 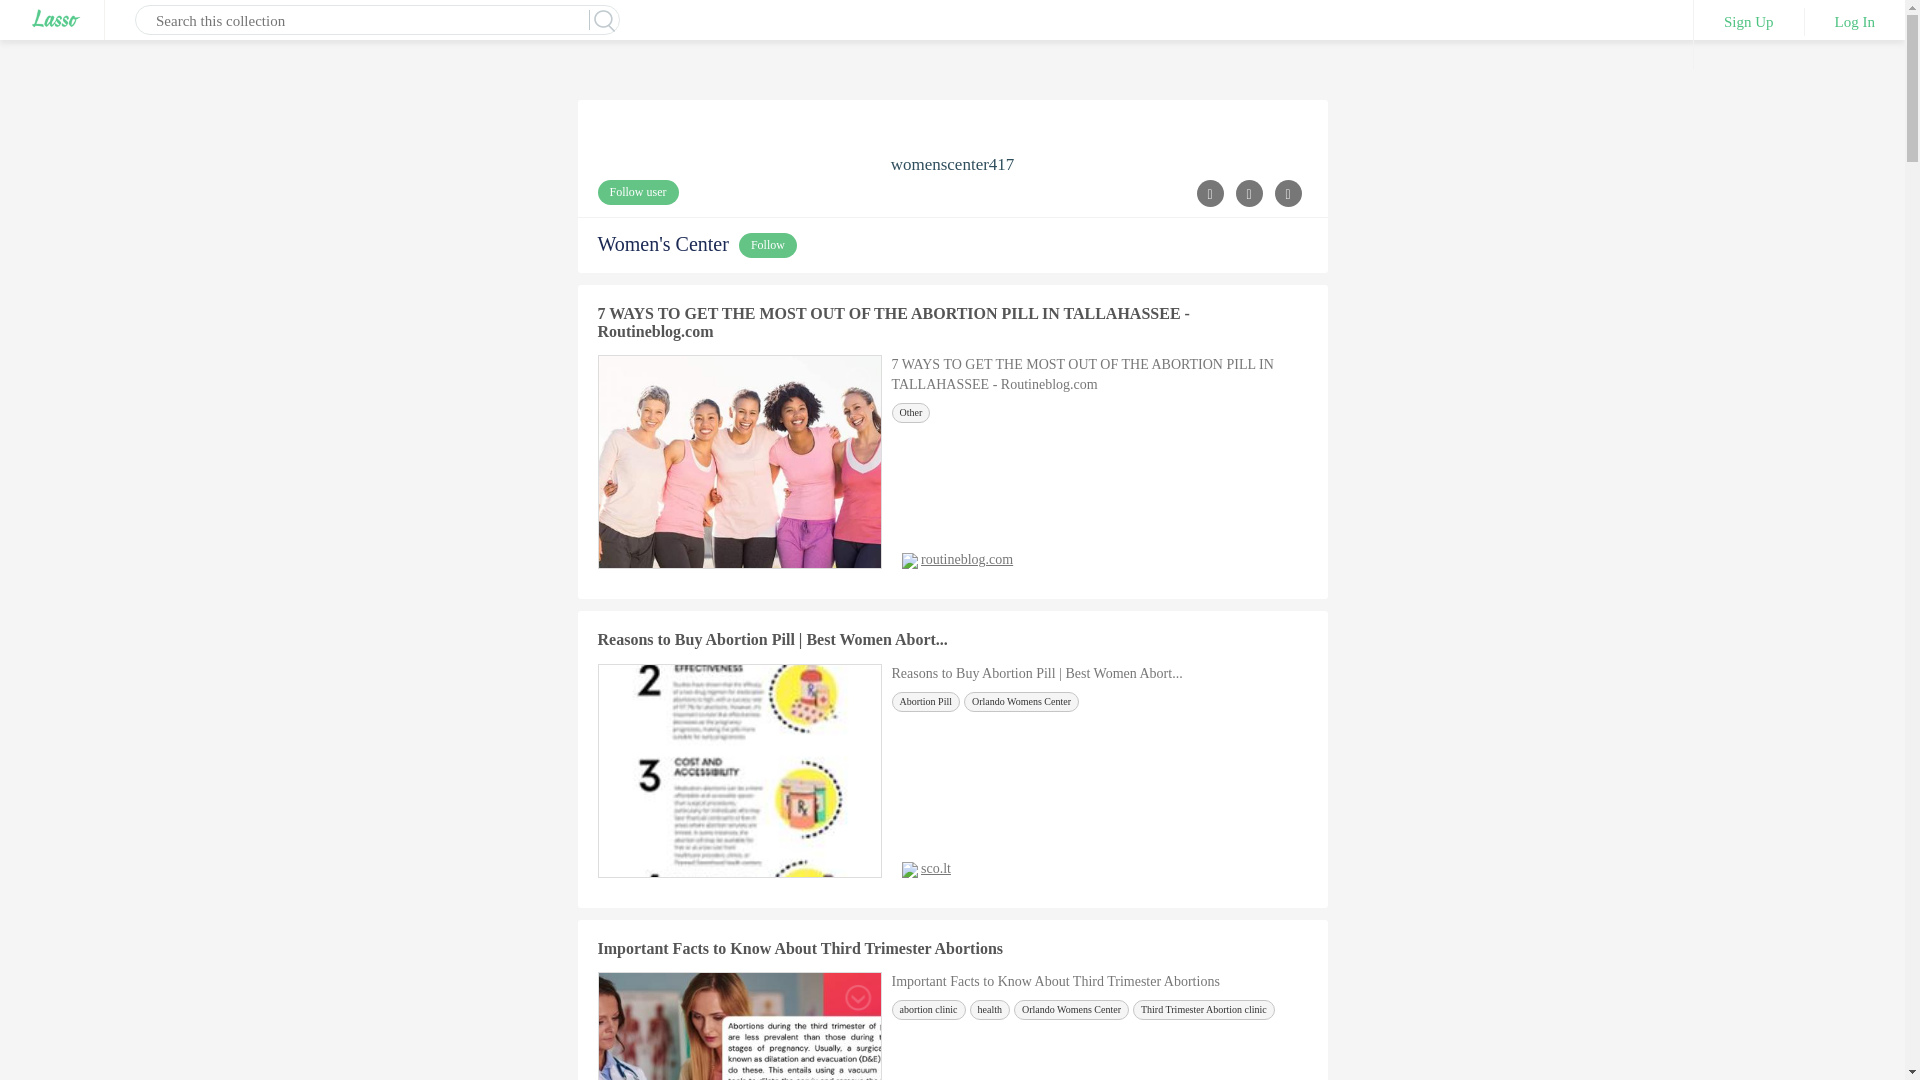 I want to click on Click to follow, so click(x=768, y=246).